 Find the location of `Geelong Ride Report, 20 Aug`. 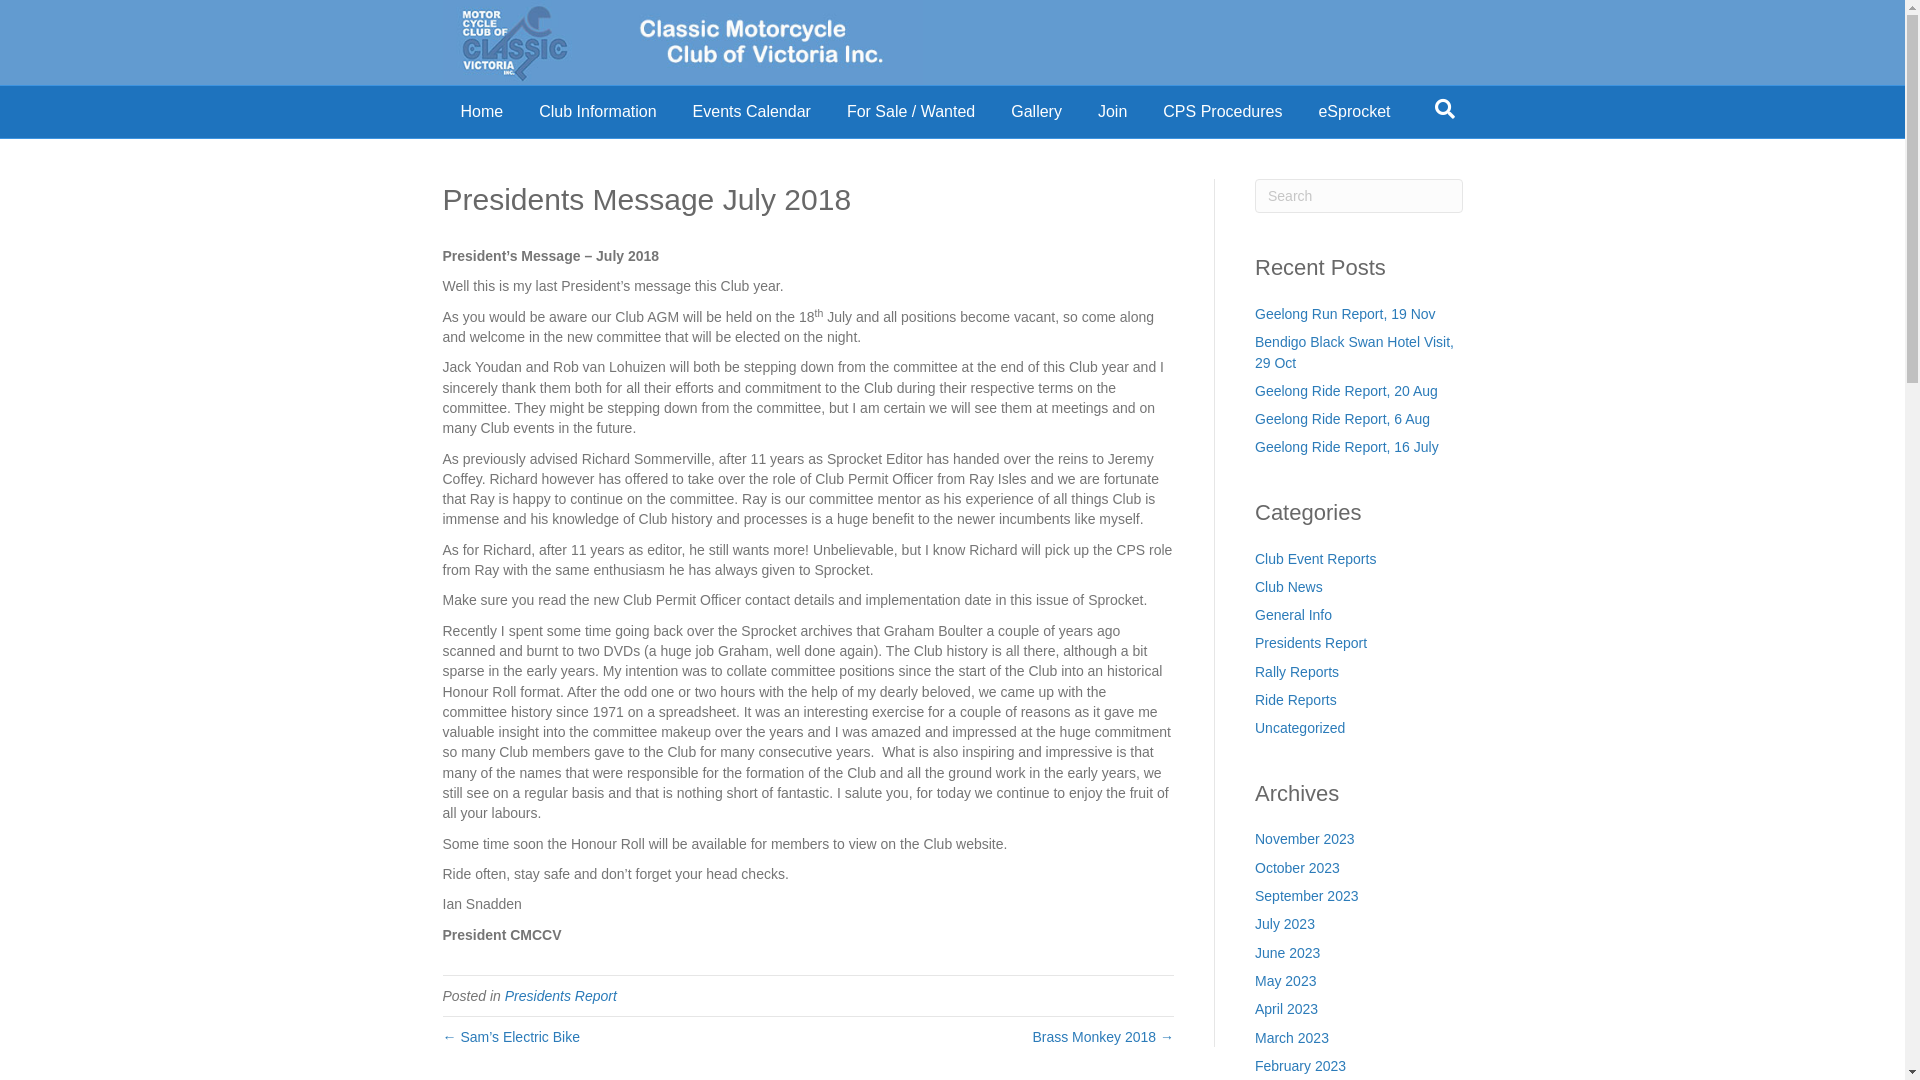

Geelong Ride Report, 20 Aug is located at coordinates (1346, 391).